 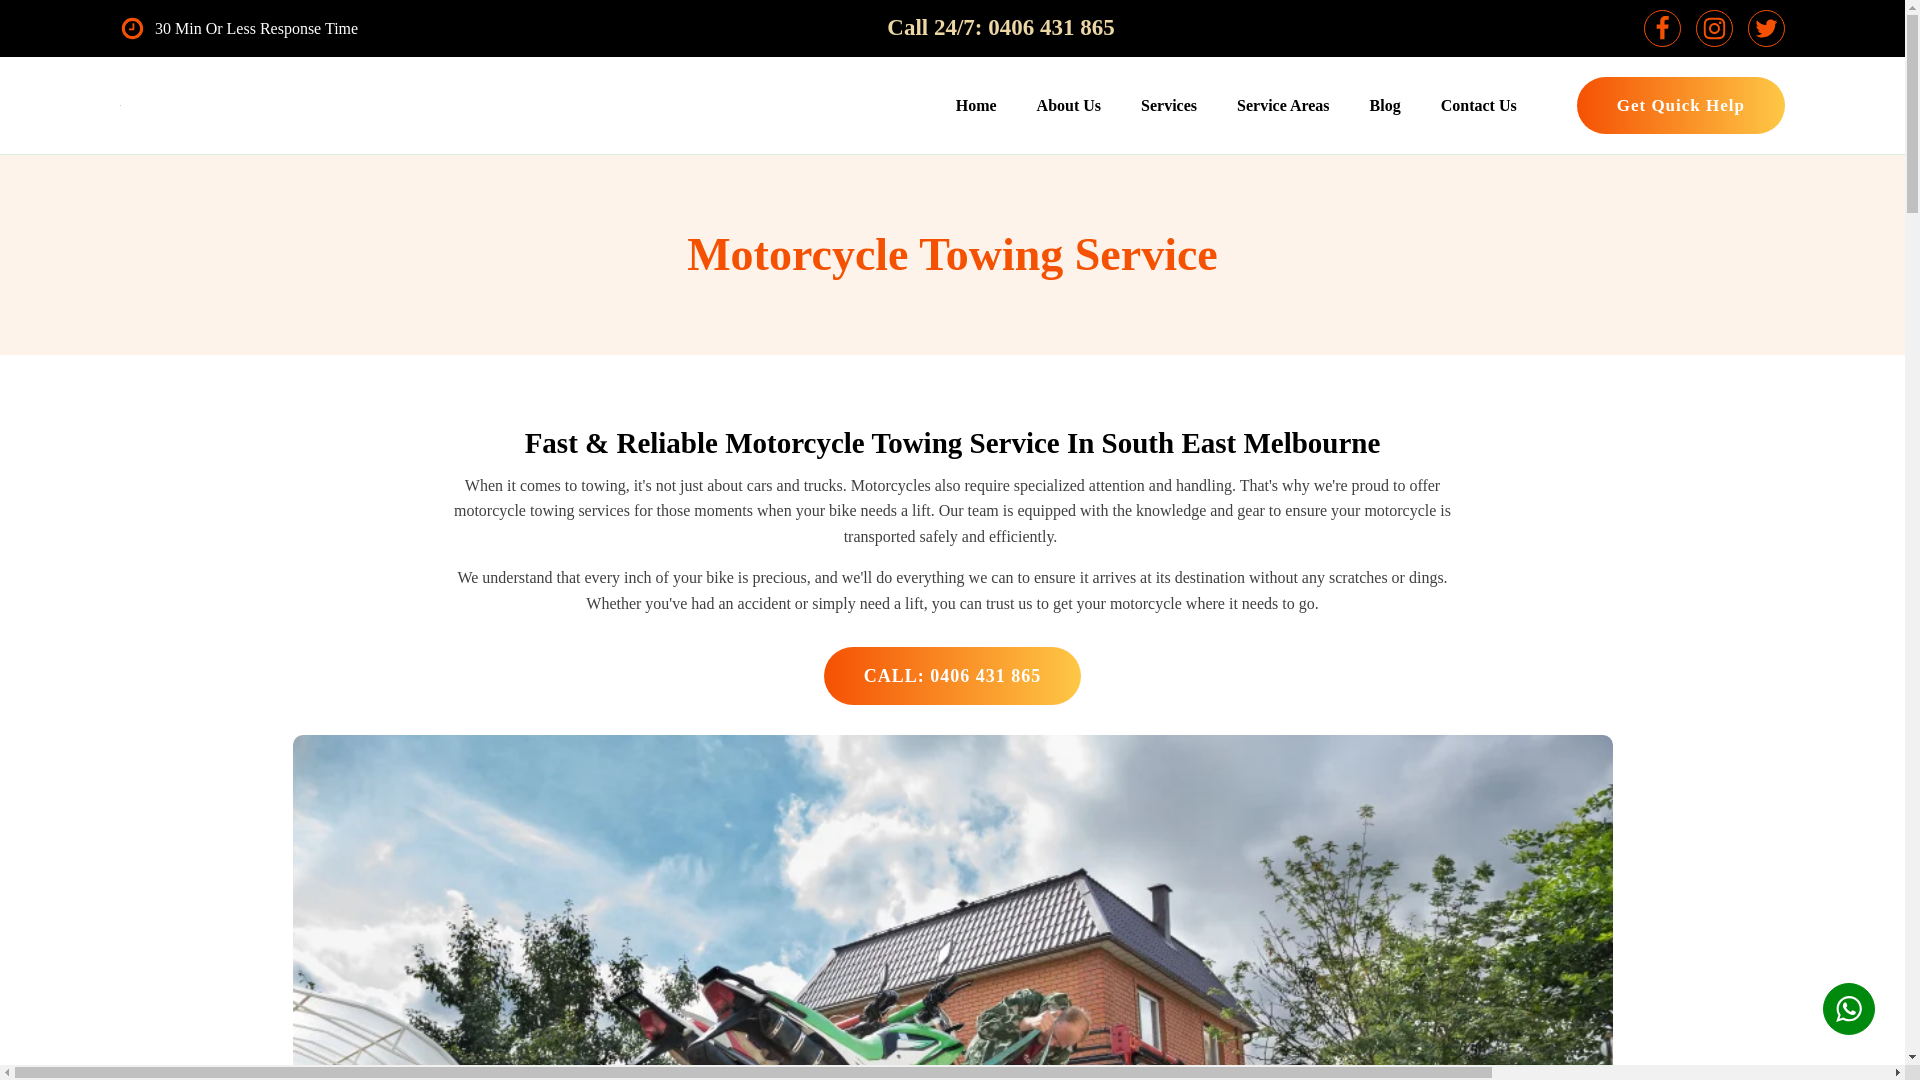 I want to click on CALL: 0406 431 865, so click(x=952, y=676).